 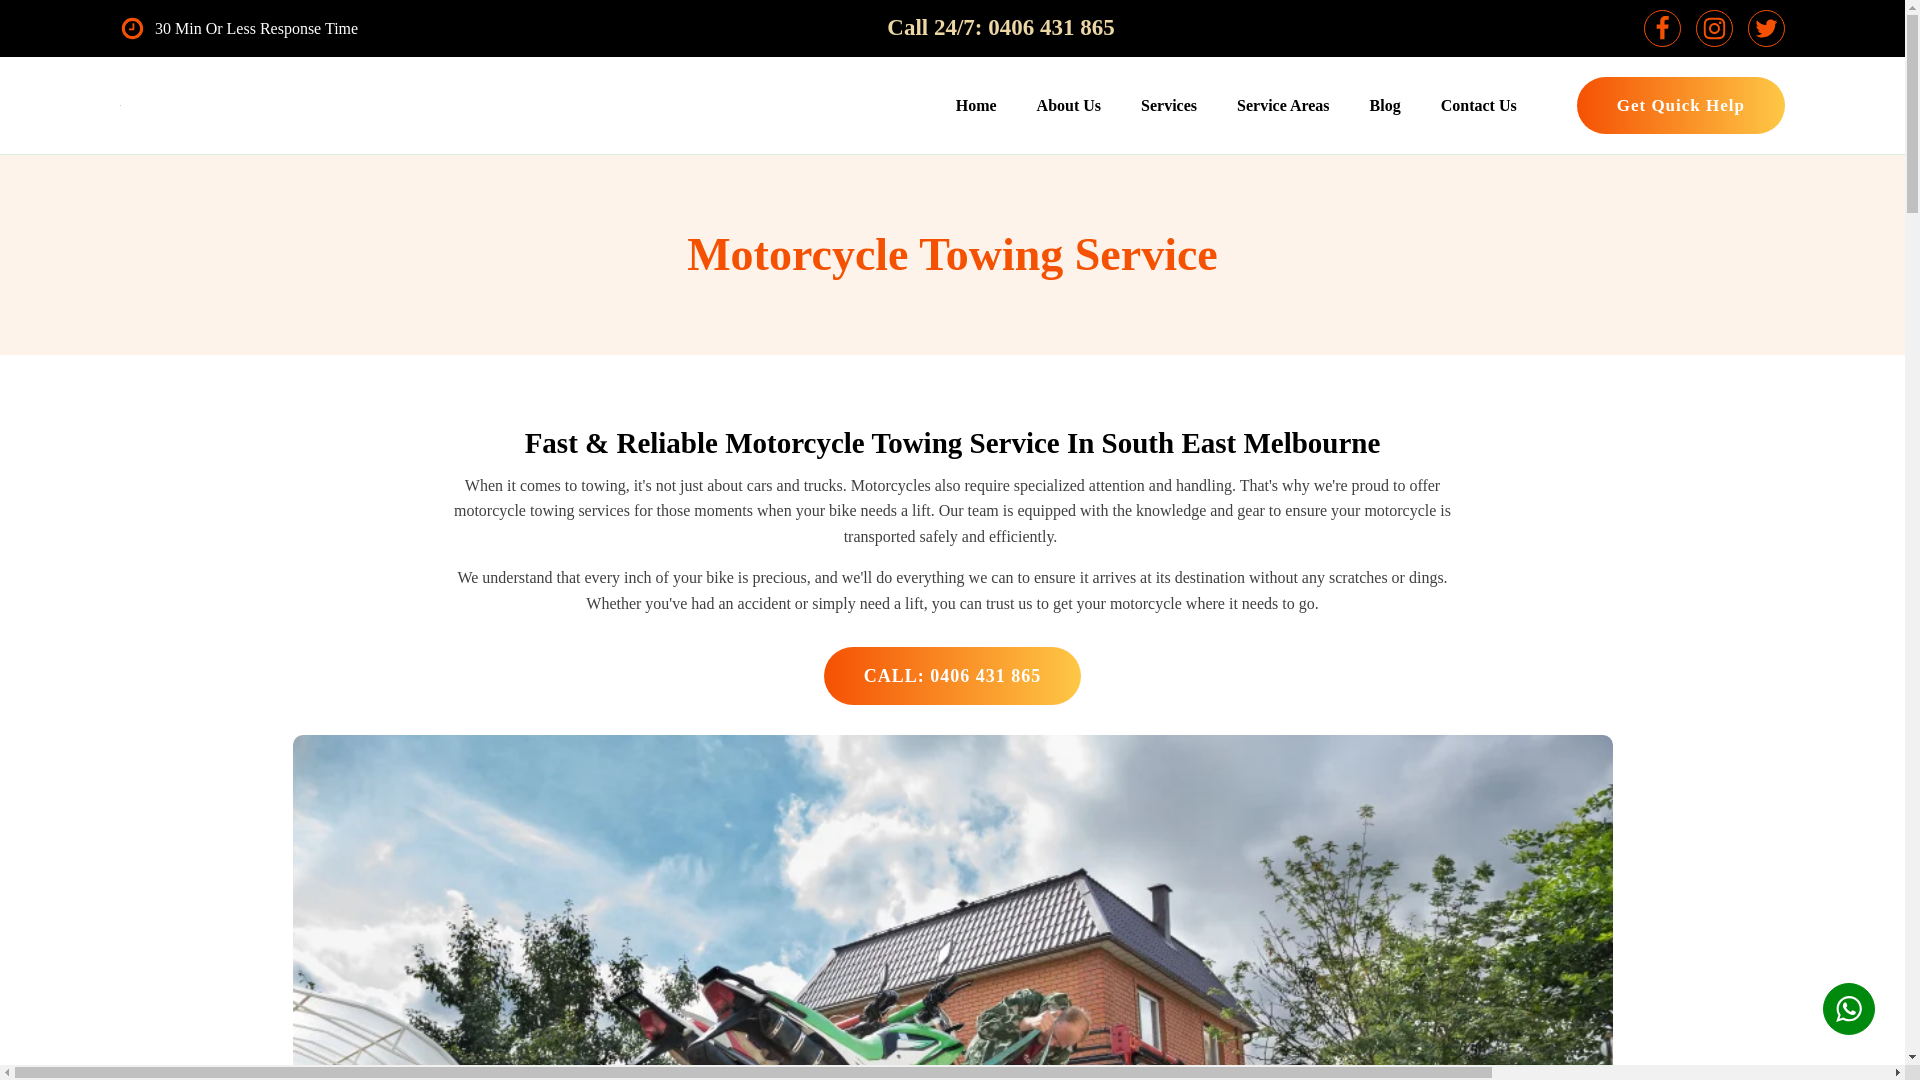 I want to click on CALL: 0406 431 865, so click(x=952, y=676).